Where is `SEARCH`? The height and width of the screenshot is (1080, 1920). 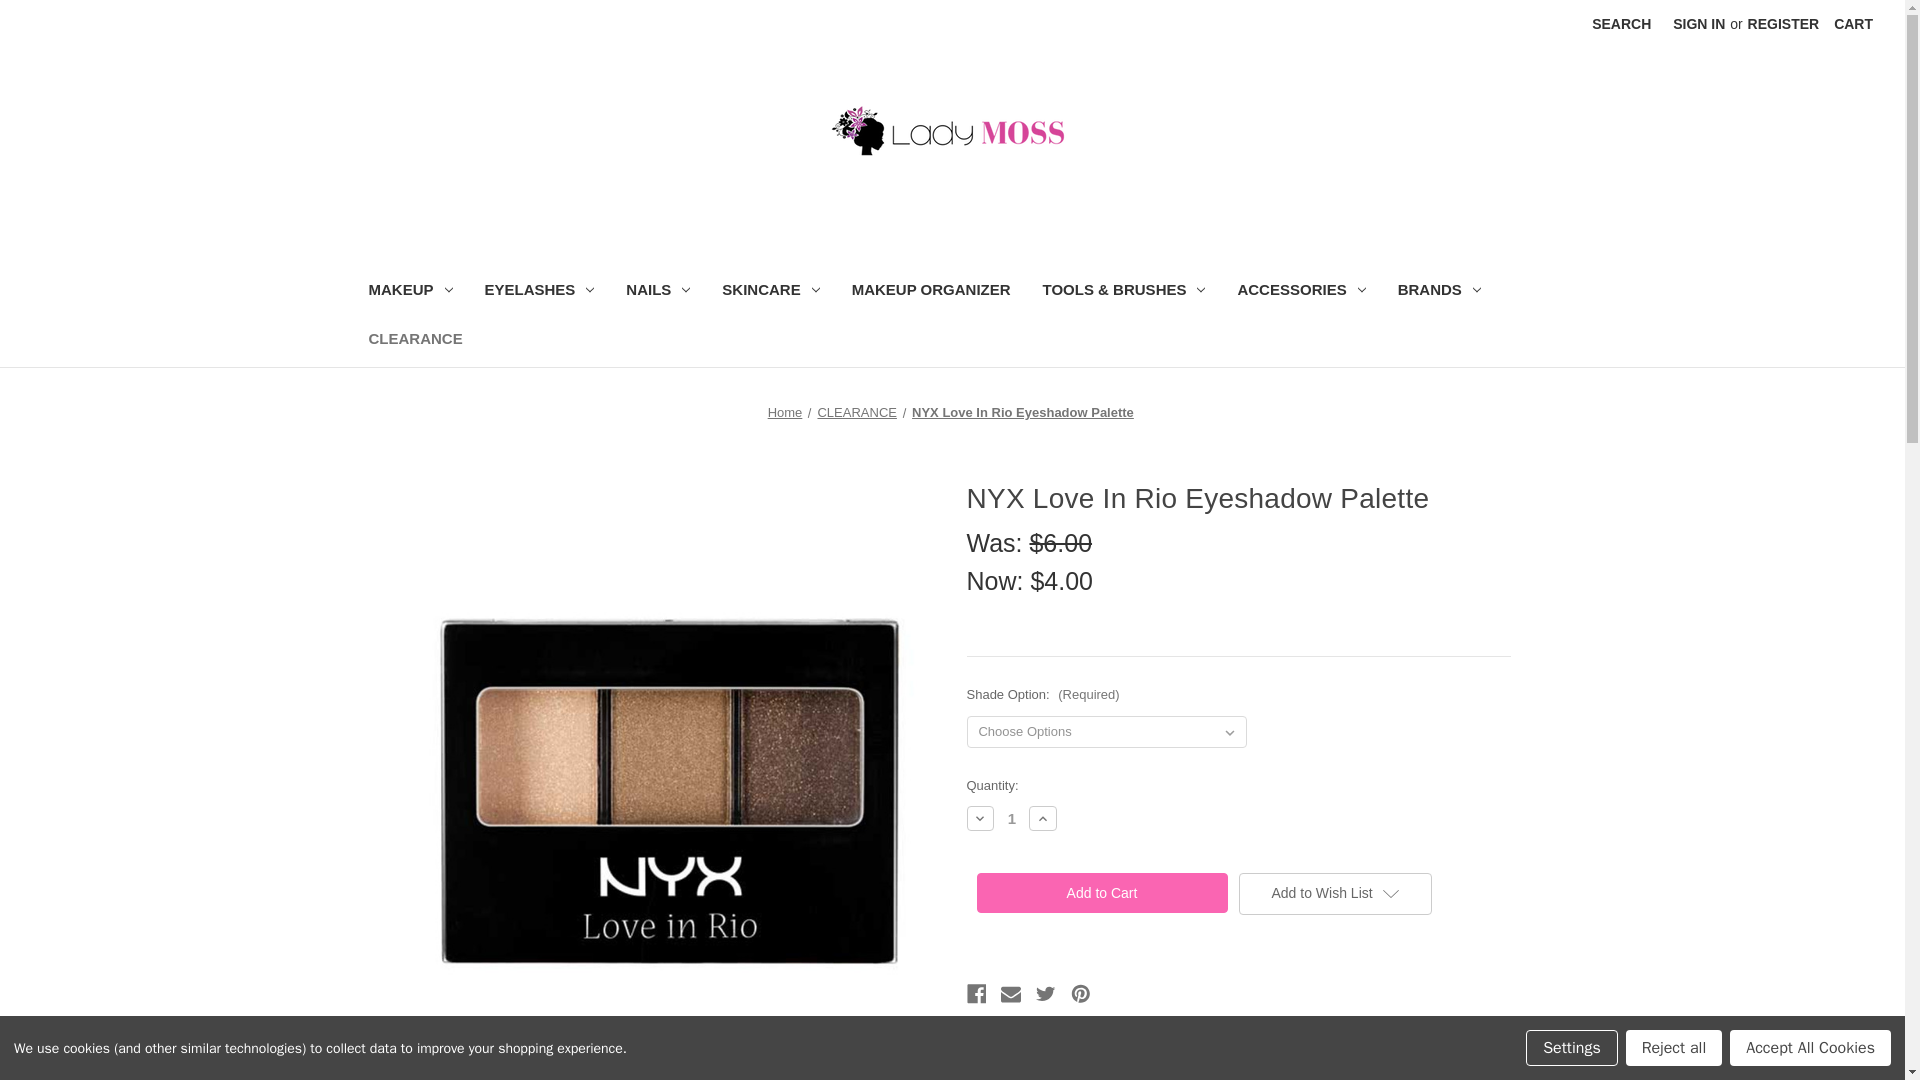
SEARCH is located at coordinates (1621, 24).